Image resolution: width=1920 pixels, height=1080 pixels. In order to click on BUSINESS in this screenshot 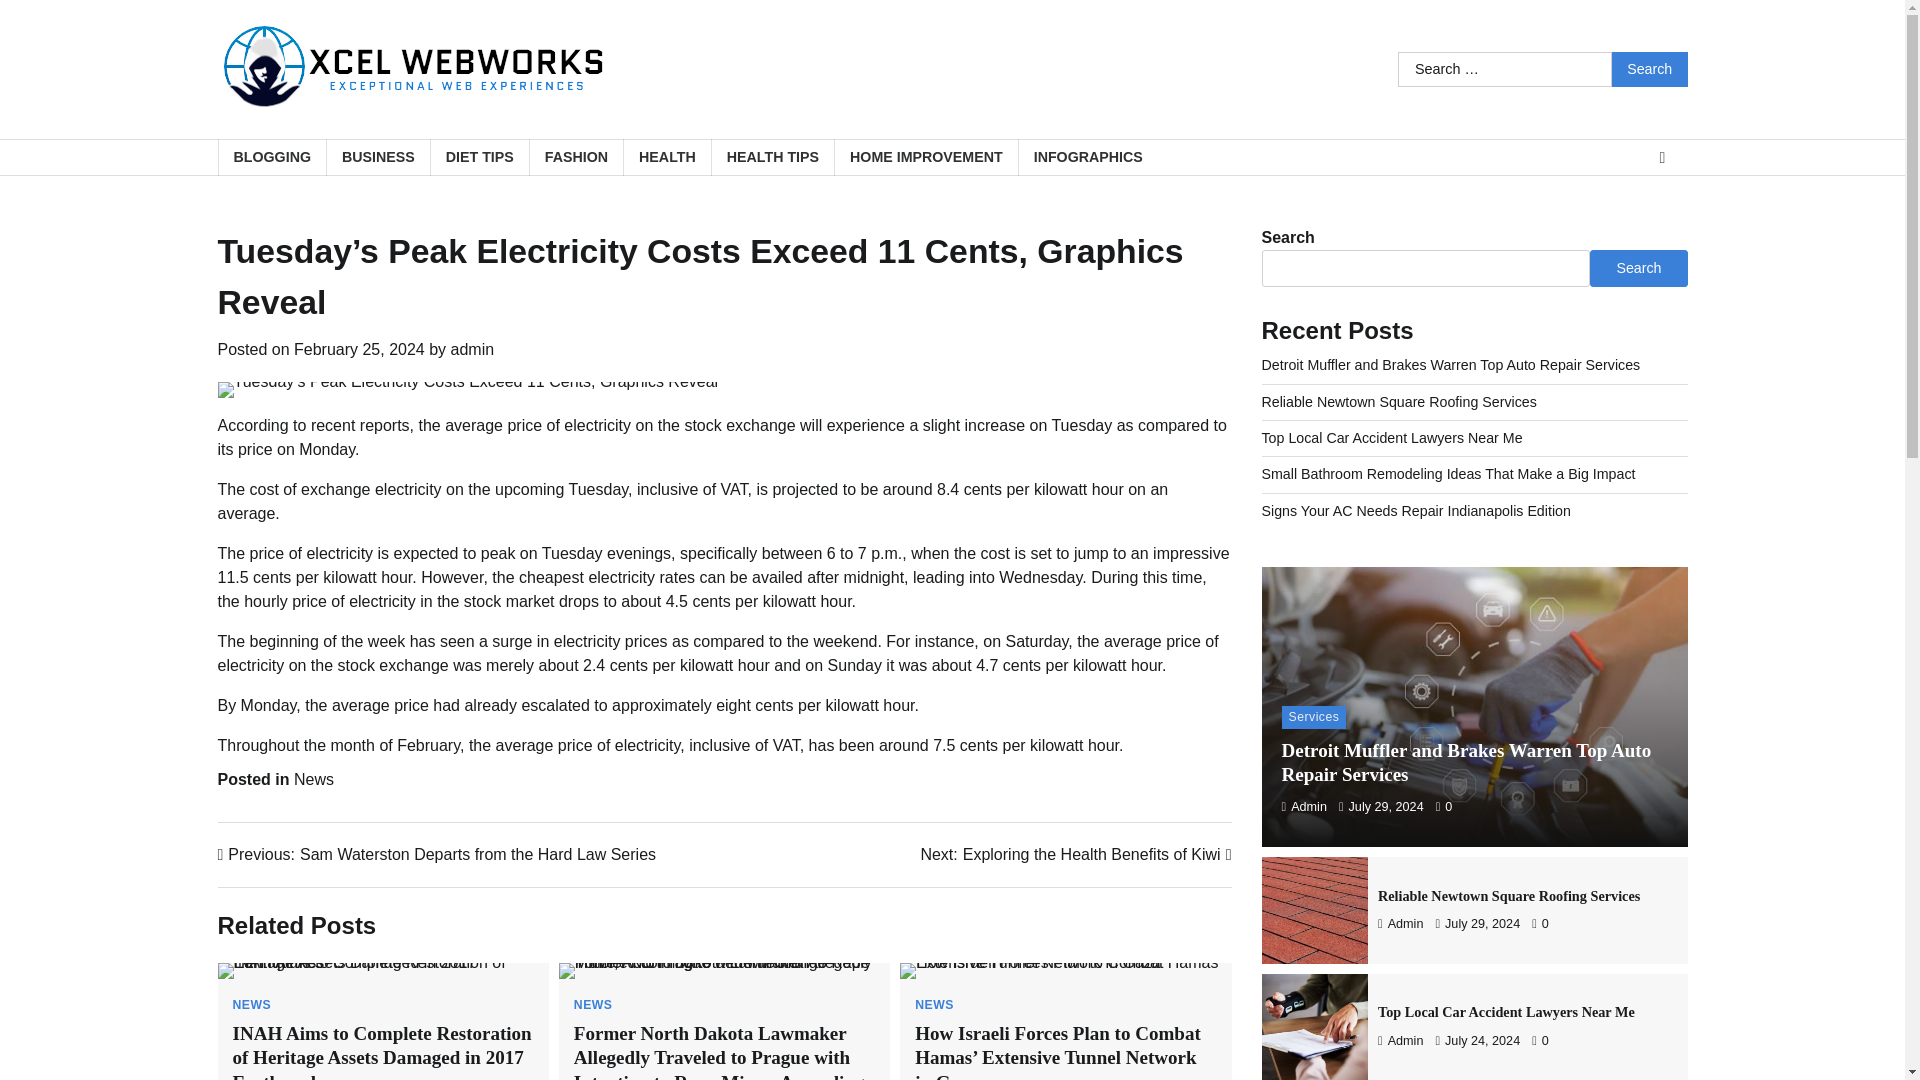, I will do `click(378, 158)`.